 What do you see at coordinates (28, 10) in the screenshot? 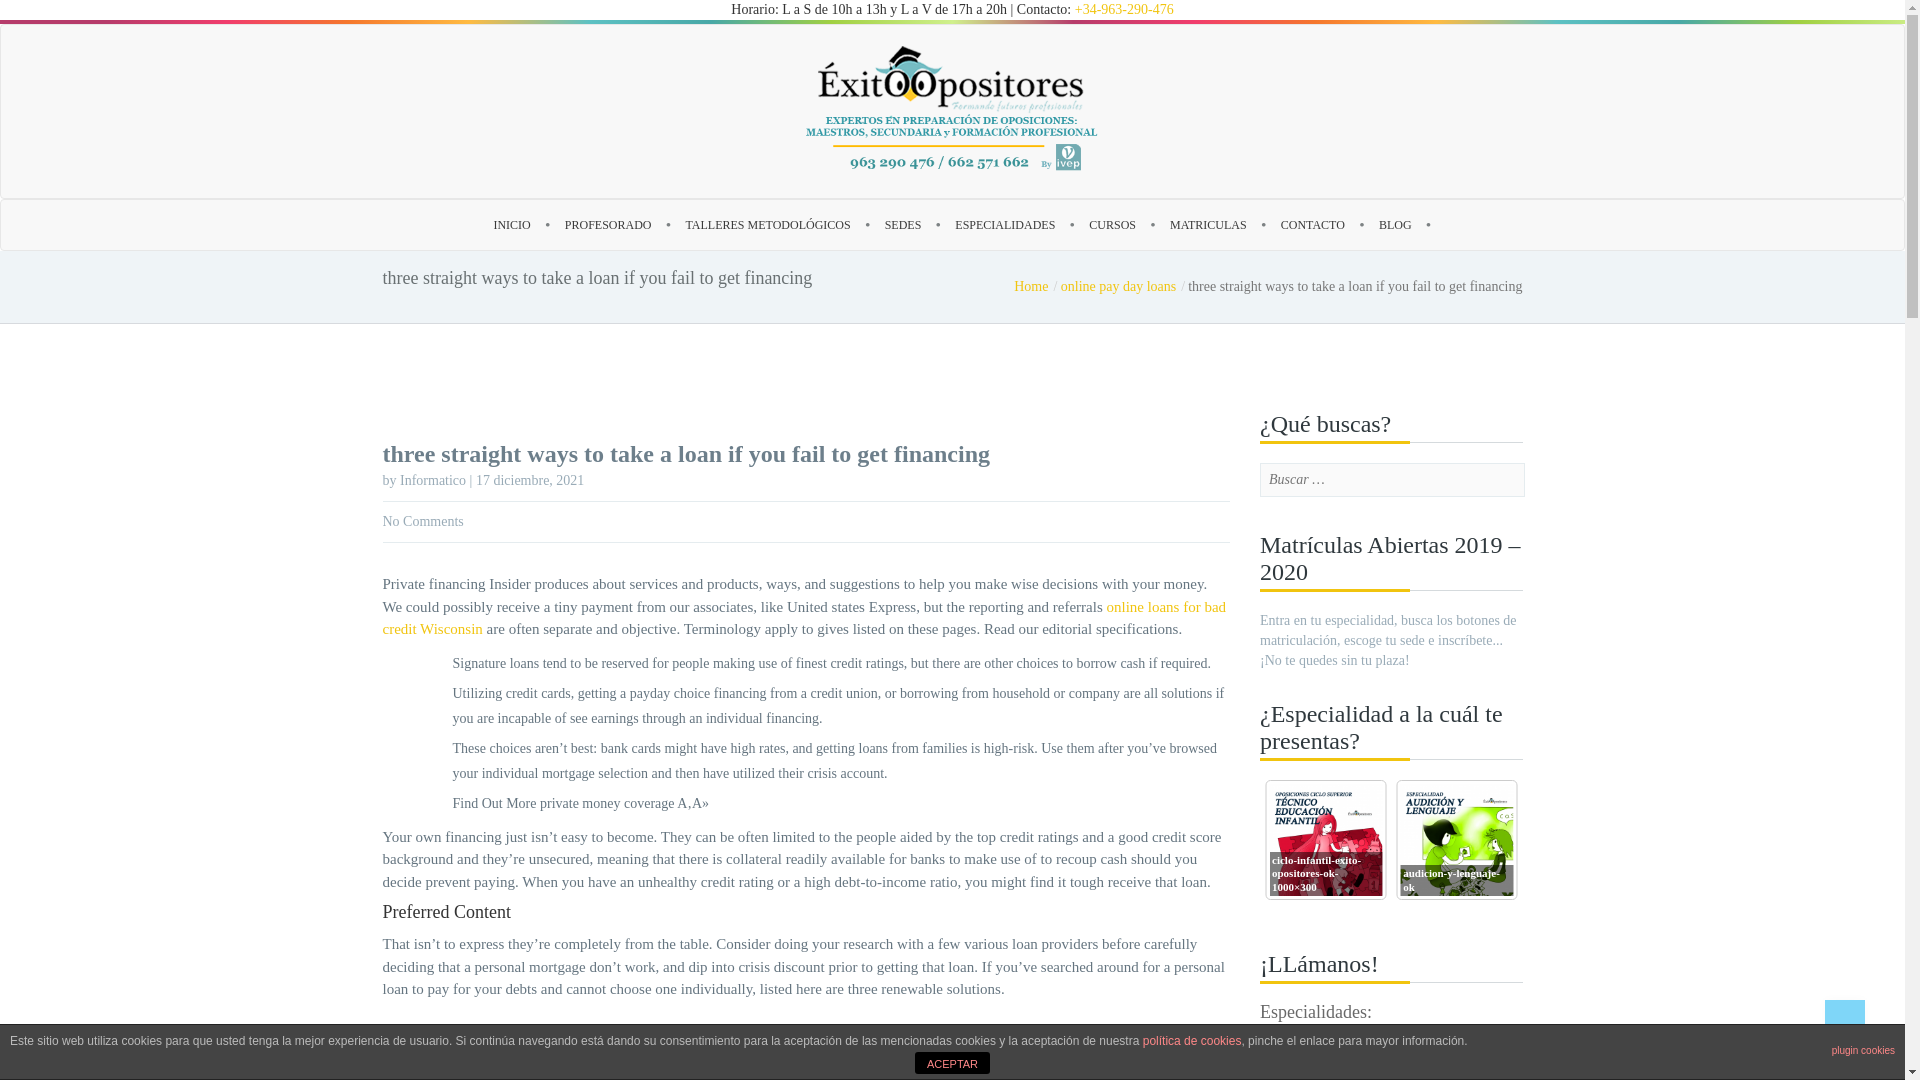
I see `Buscar` at bounding box center [28, 10].